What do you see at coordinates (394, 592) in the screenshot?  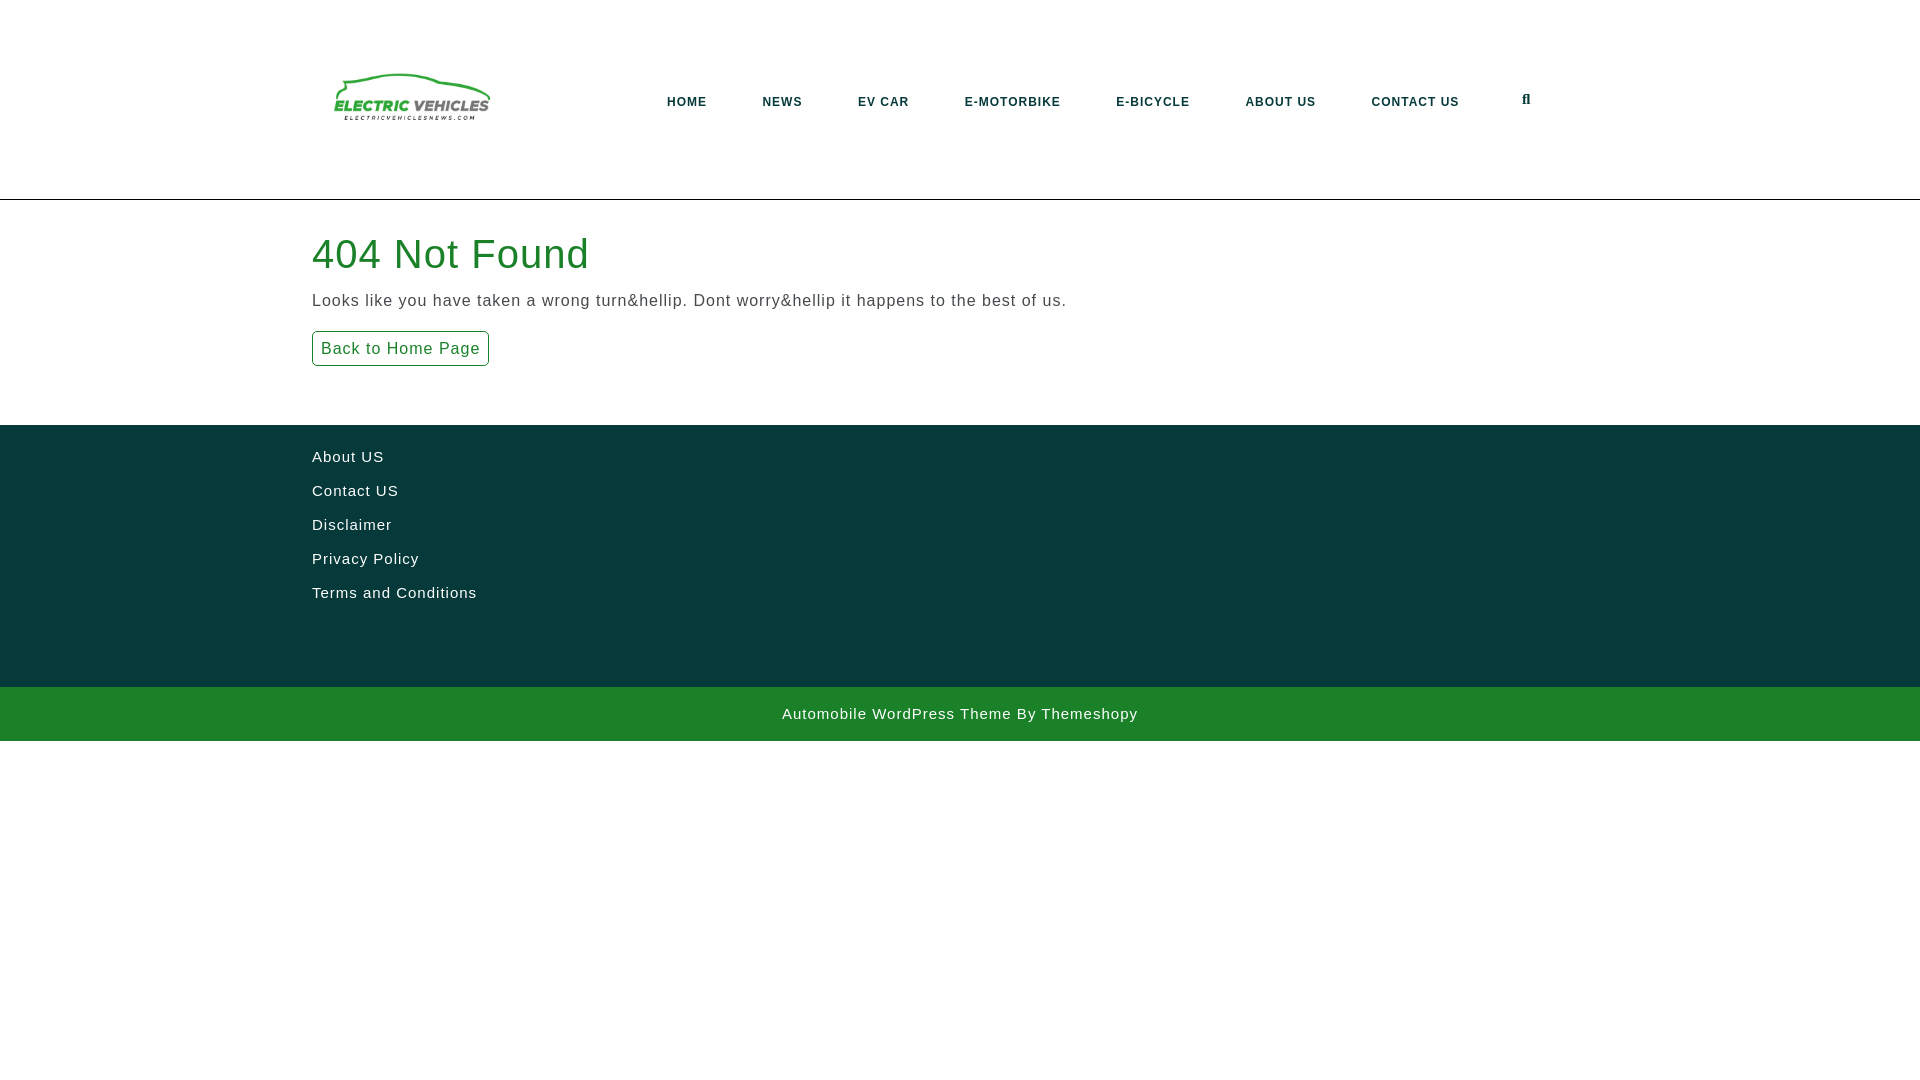 I see `Terms and Conditions` at bounding box center [394, 592].